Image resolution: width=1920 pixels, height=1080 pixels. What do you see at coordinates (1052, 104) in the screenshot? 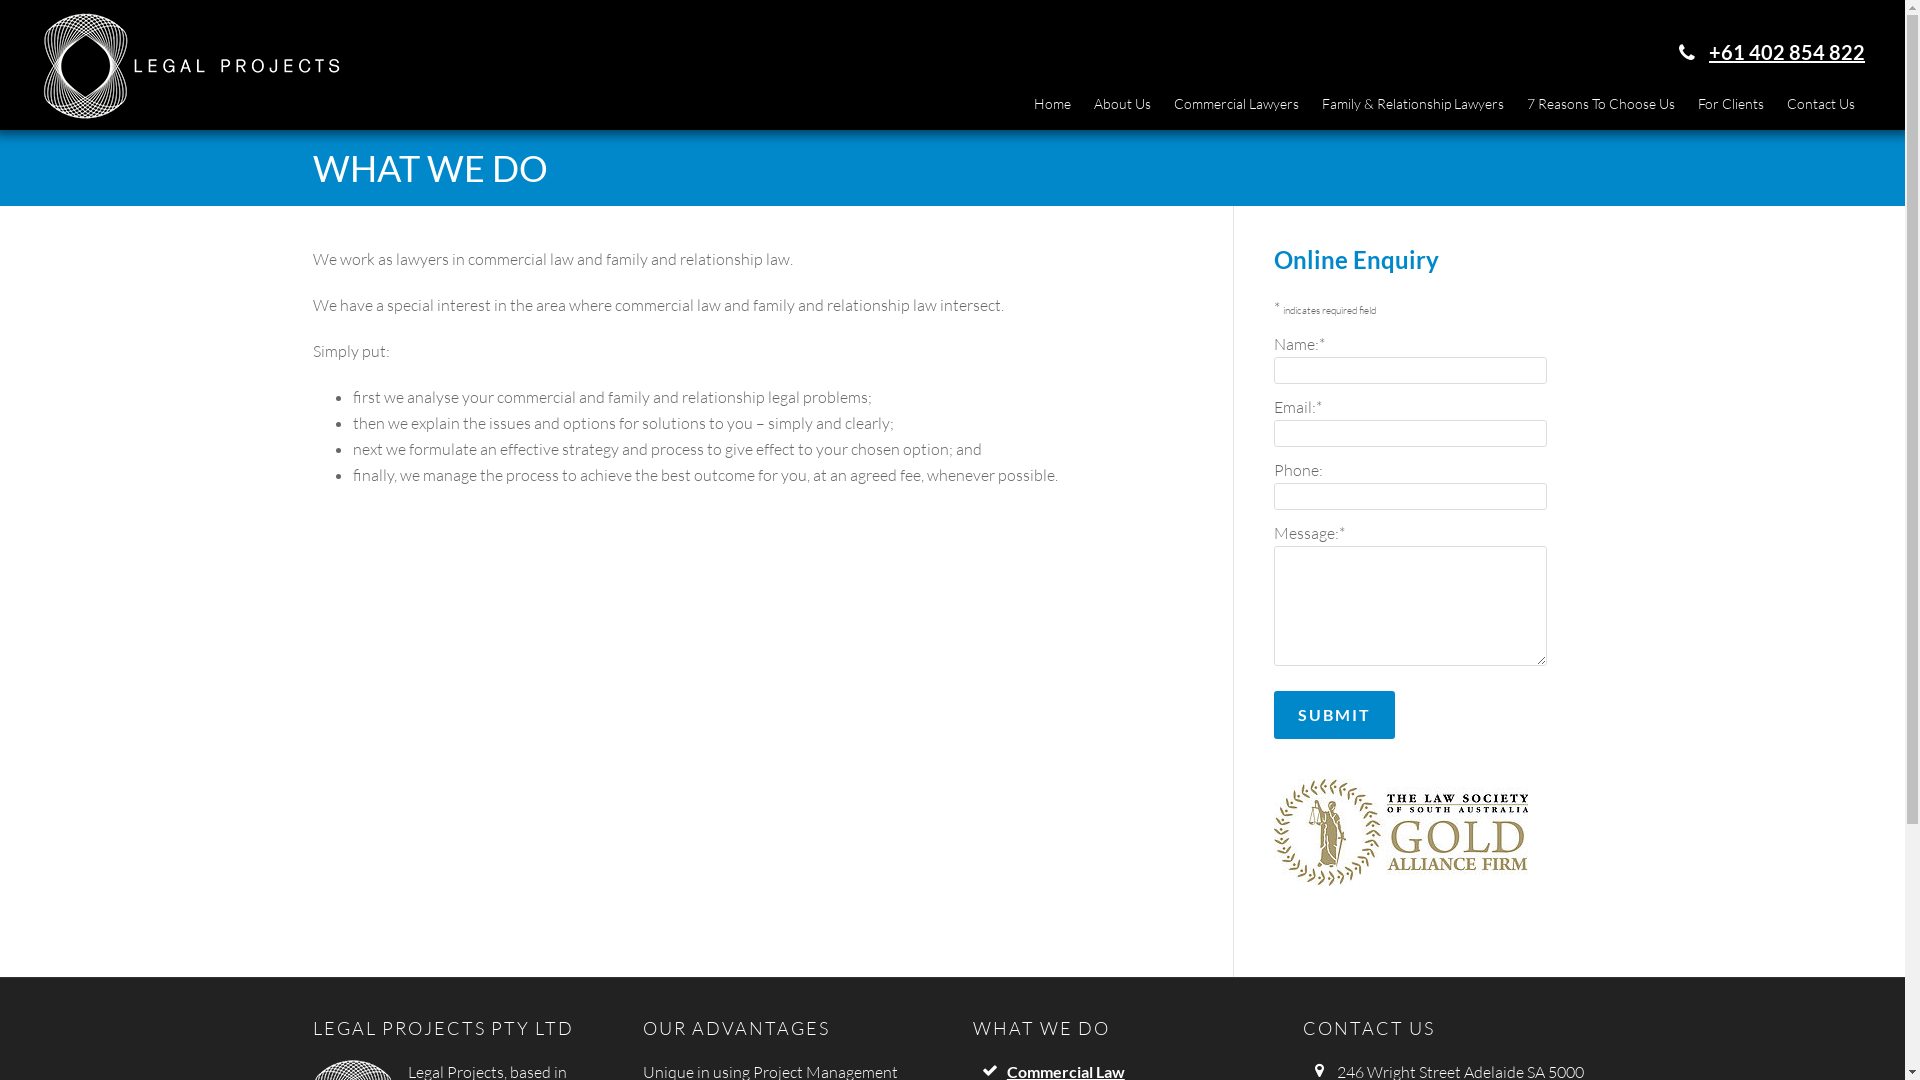
I see `Home` at bounding box center [1052, 104].